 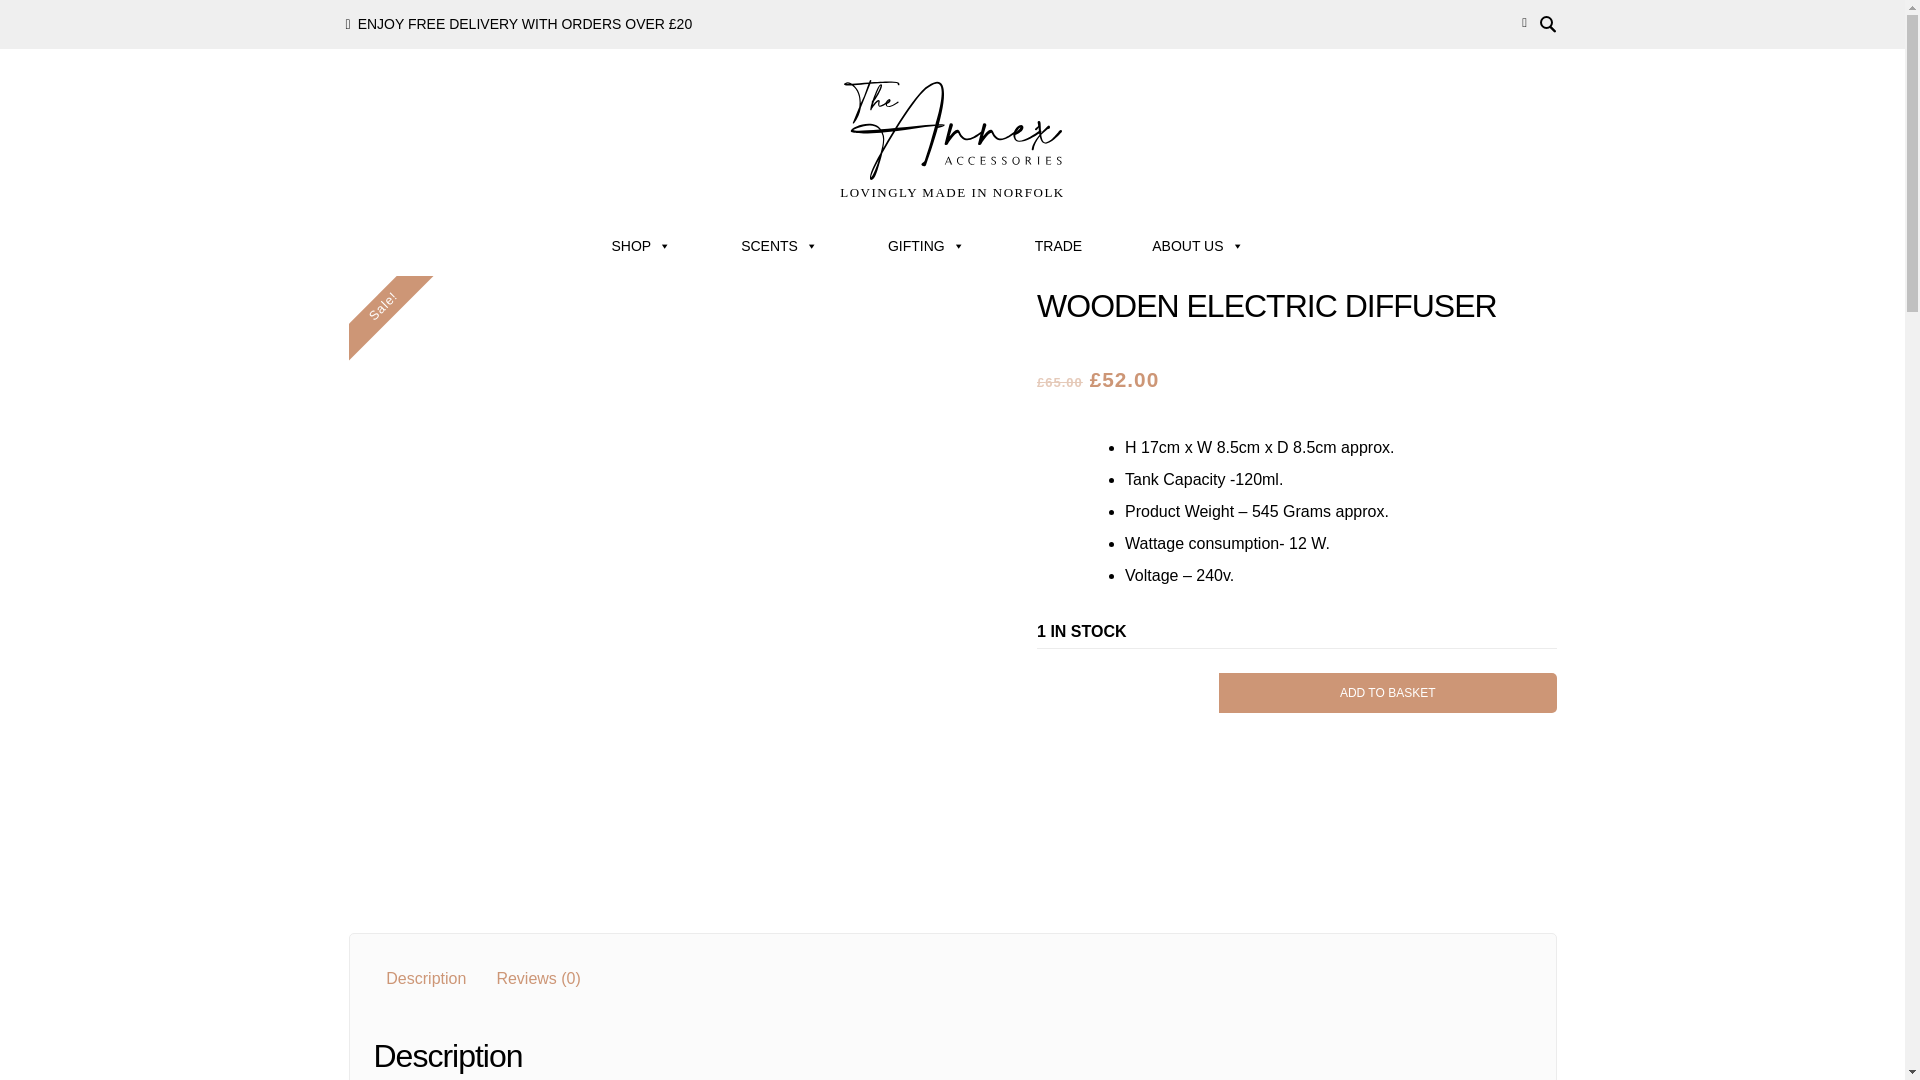 What do you see at coordinates (779, 246) in the screenshot?
I see `SCENTS` at bounding box center [779, 246].